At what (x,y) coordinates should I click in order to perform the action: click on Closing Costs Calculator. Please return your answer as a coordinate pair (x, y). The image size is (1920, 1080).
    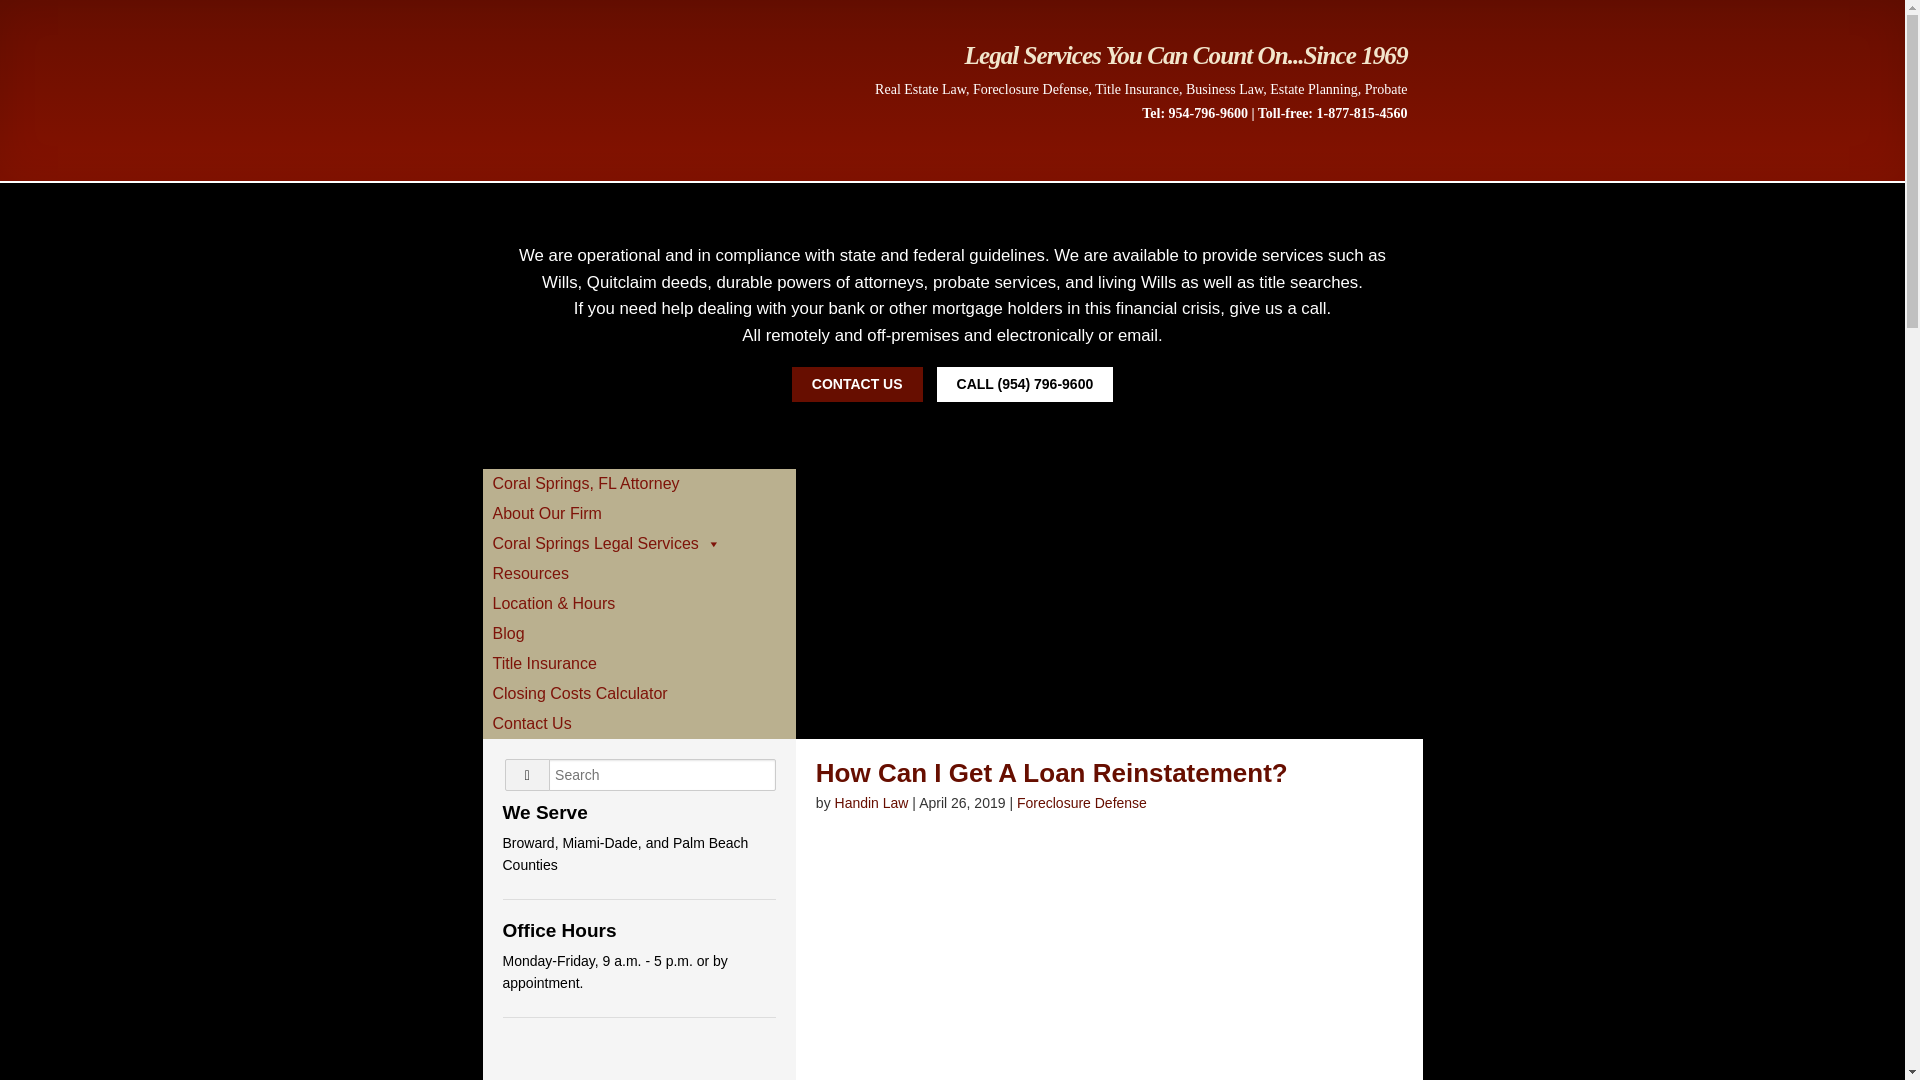
    Looking at the image, I should click on (638, 694).